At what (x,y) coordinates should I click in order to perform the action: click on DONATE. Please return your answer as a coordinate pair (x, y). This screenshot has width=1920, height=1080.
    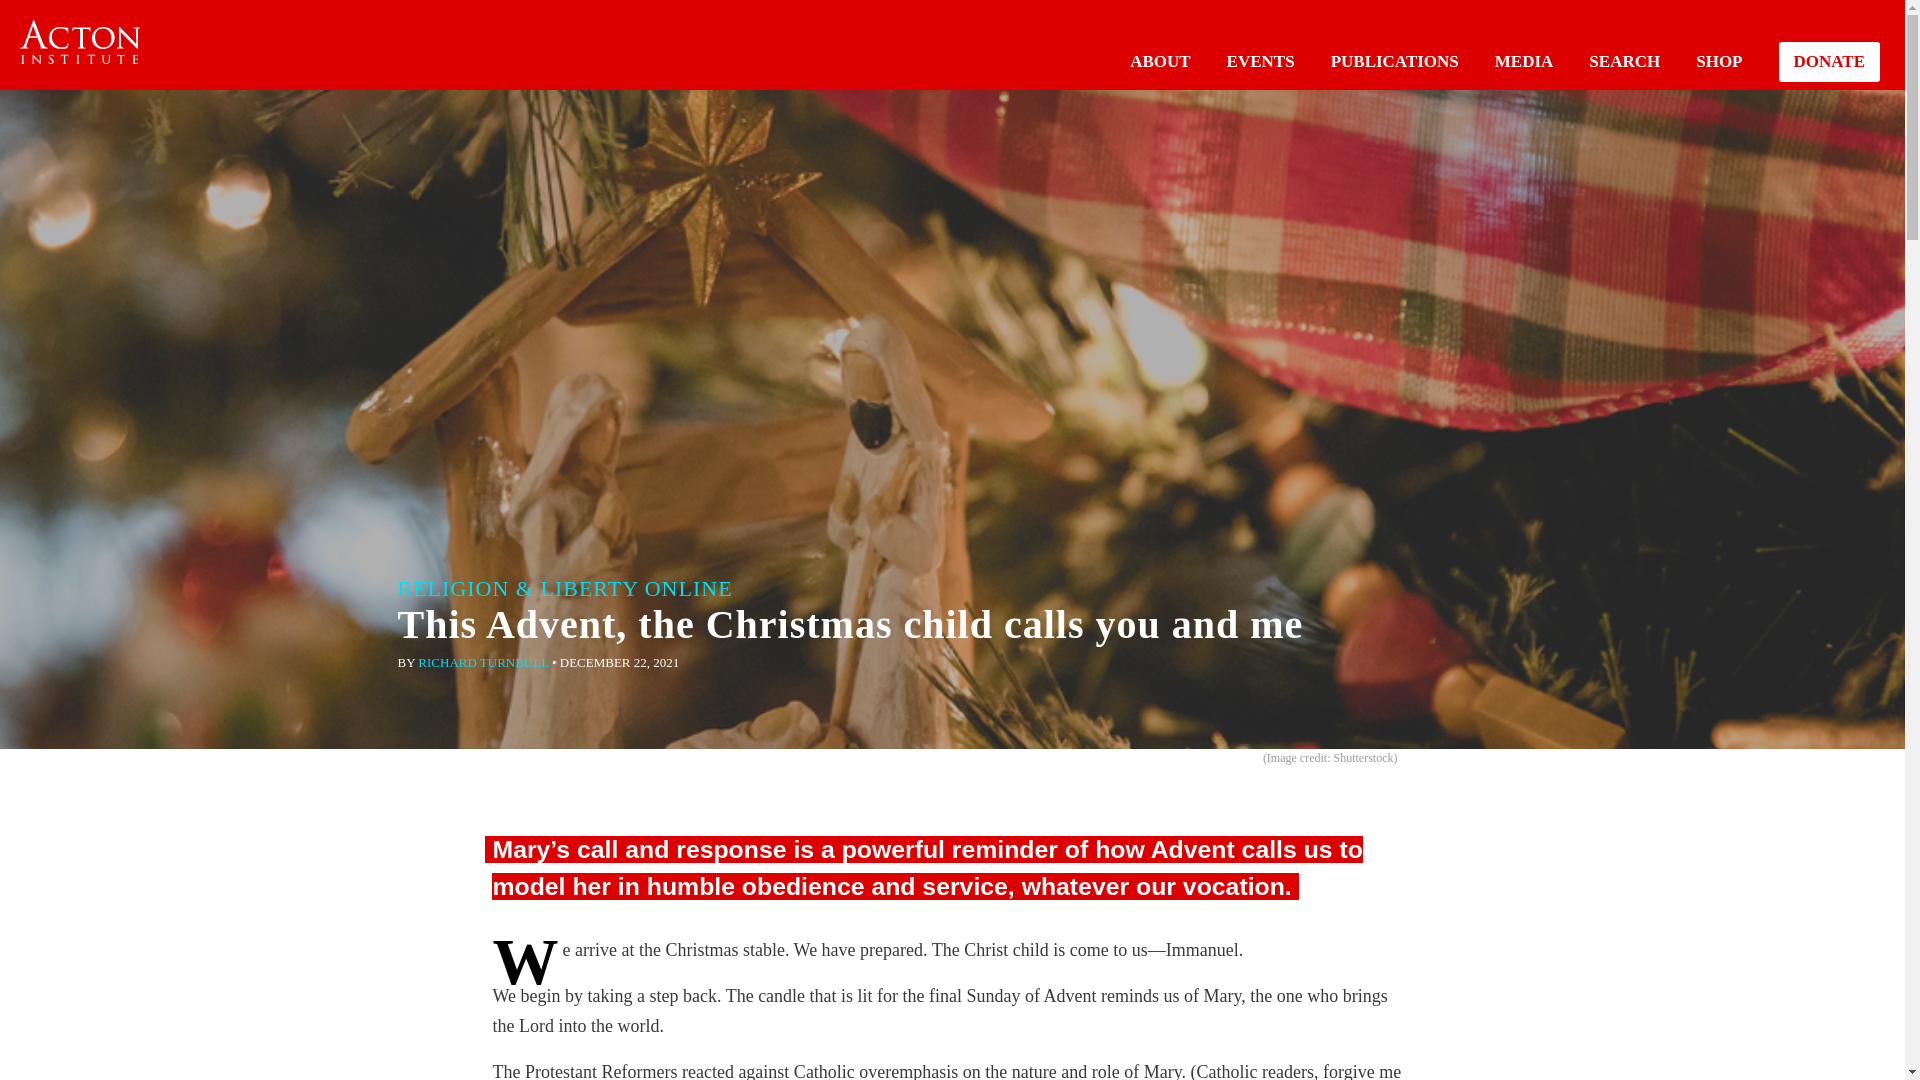
    Looking at the image, I should click on (1829, 62).